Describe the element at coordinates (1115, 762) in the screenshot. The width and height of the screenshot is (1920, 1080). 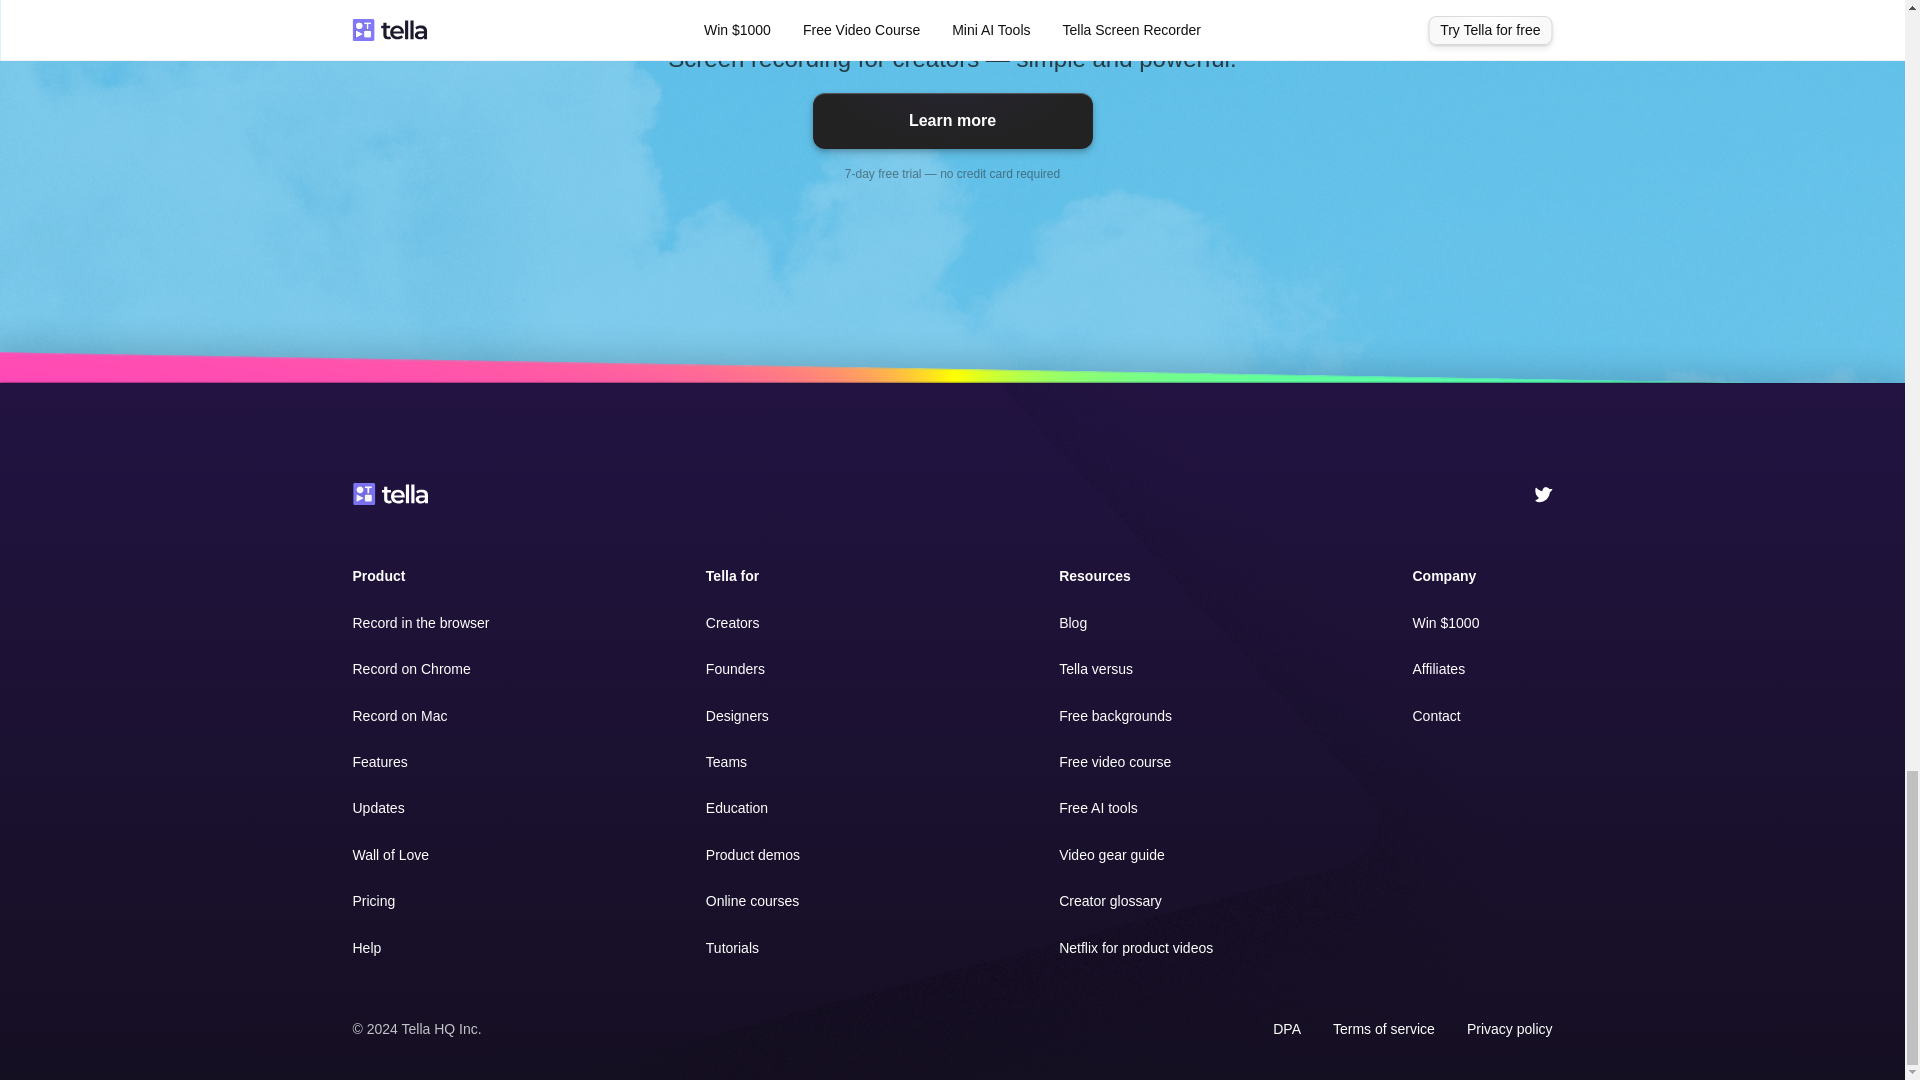
I see `Free video course` at that location.